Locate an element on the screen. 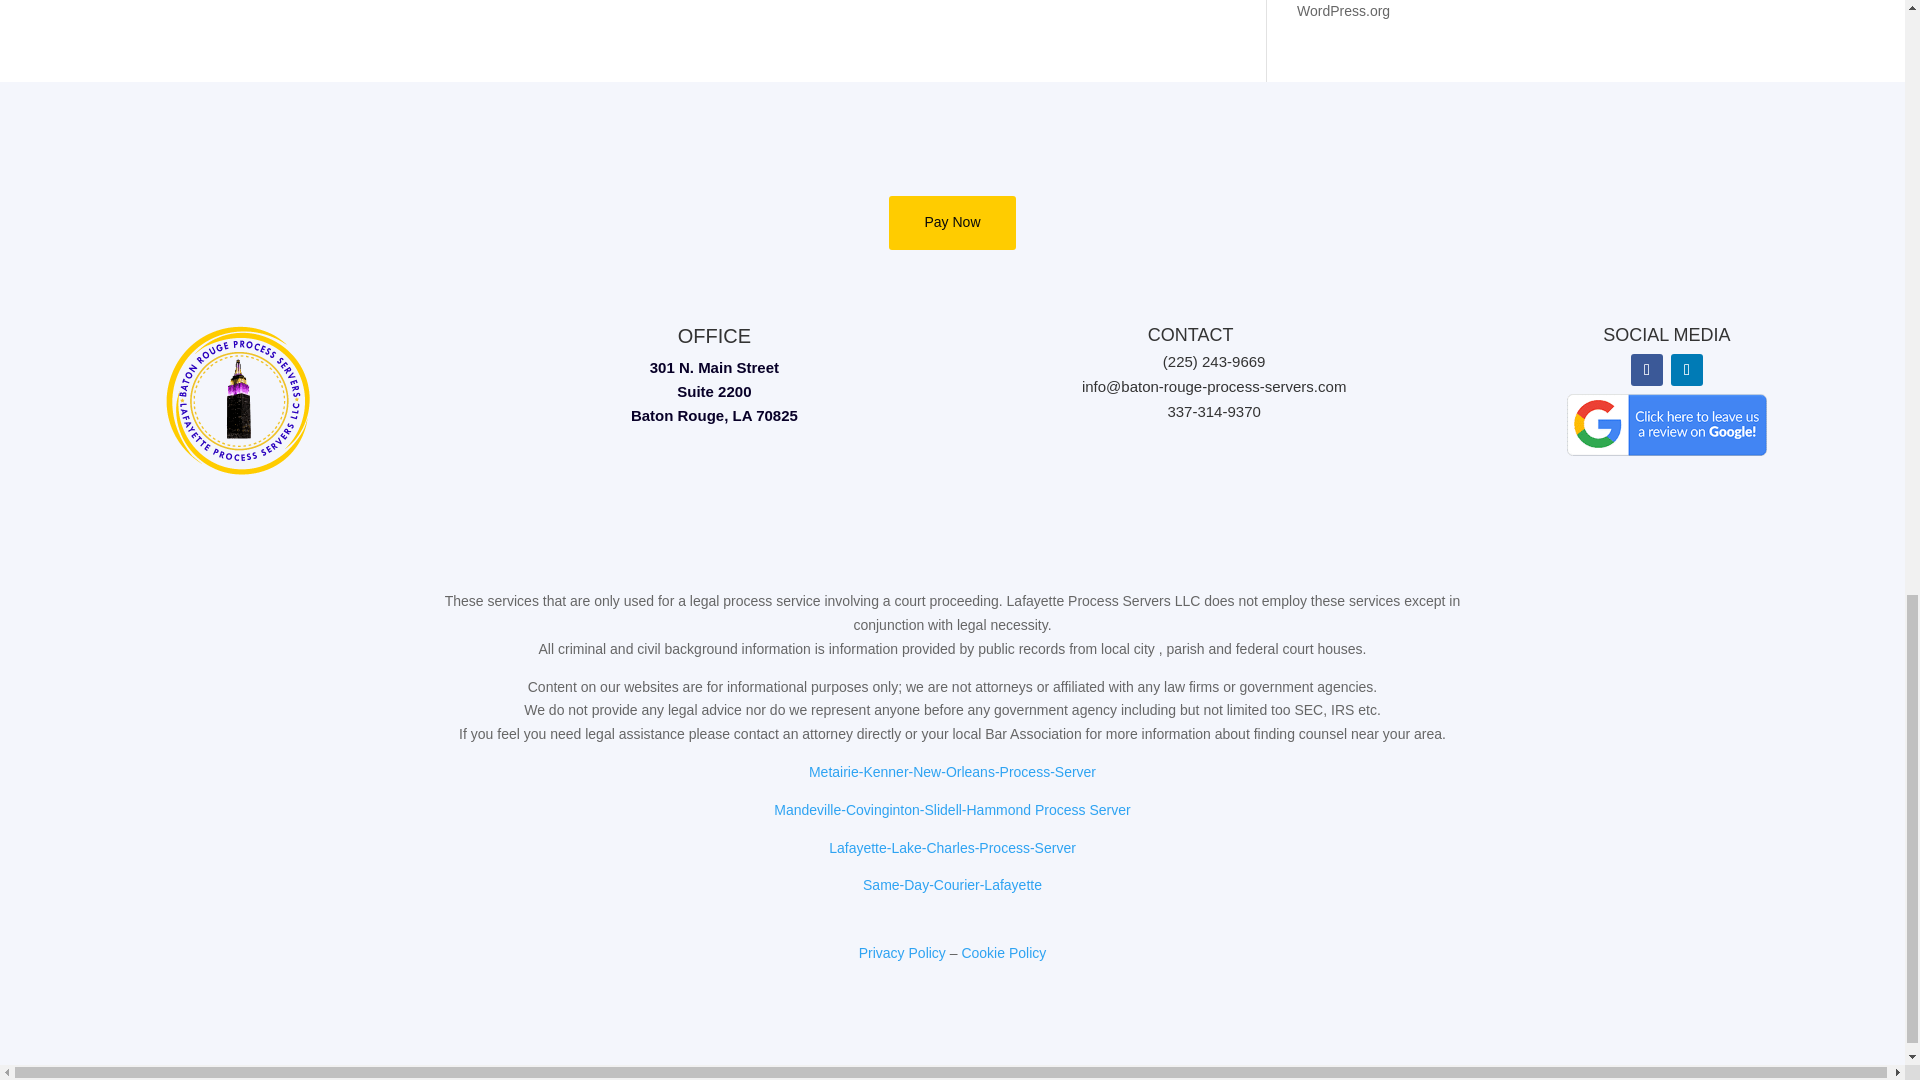  Follow on Facebook is located at coordinates (1646, 370).